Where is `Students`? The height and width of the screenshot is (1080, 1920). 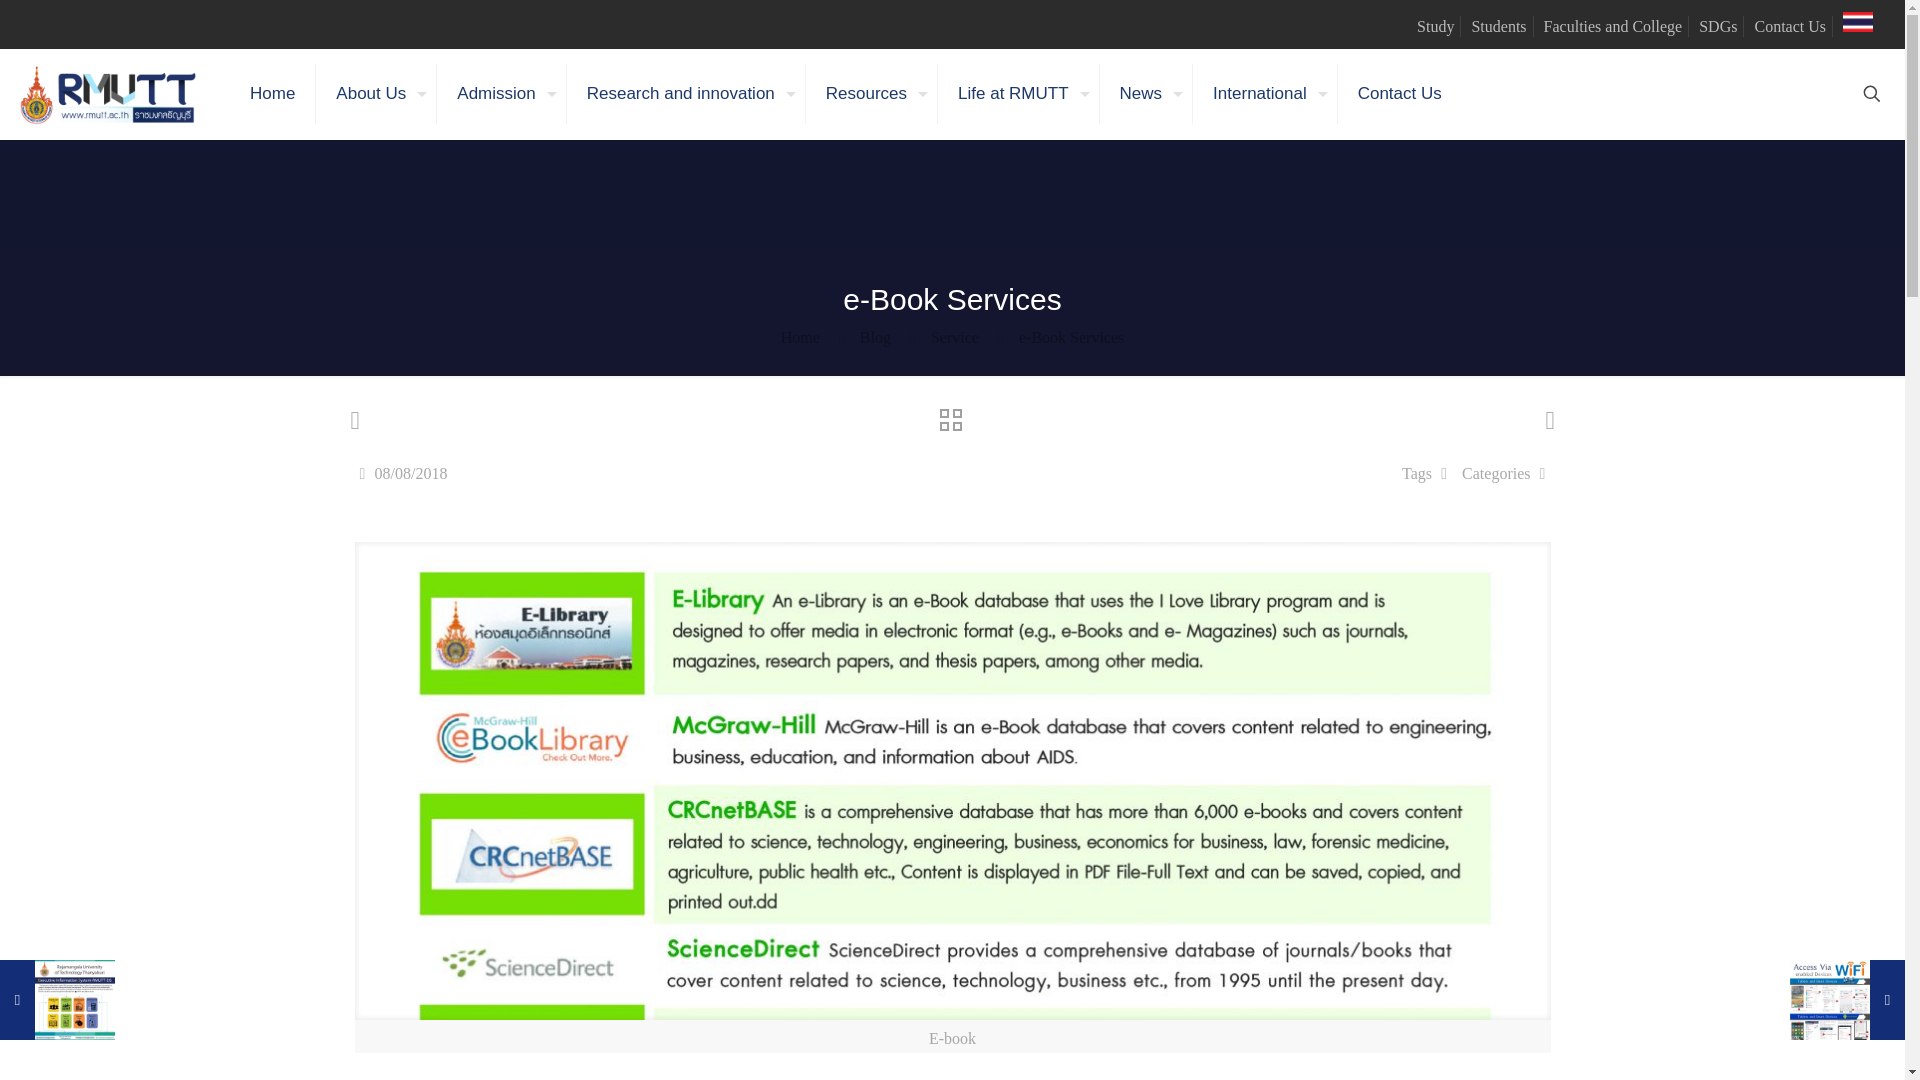 Students is located at coordinates (1498, 26).